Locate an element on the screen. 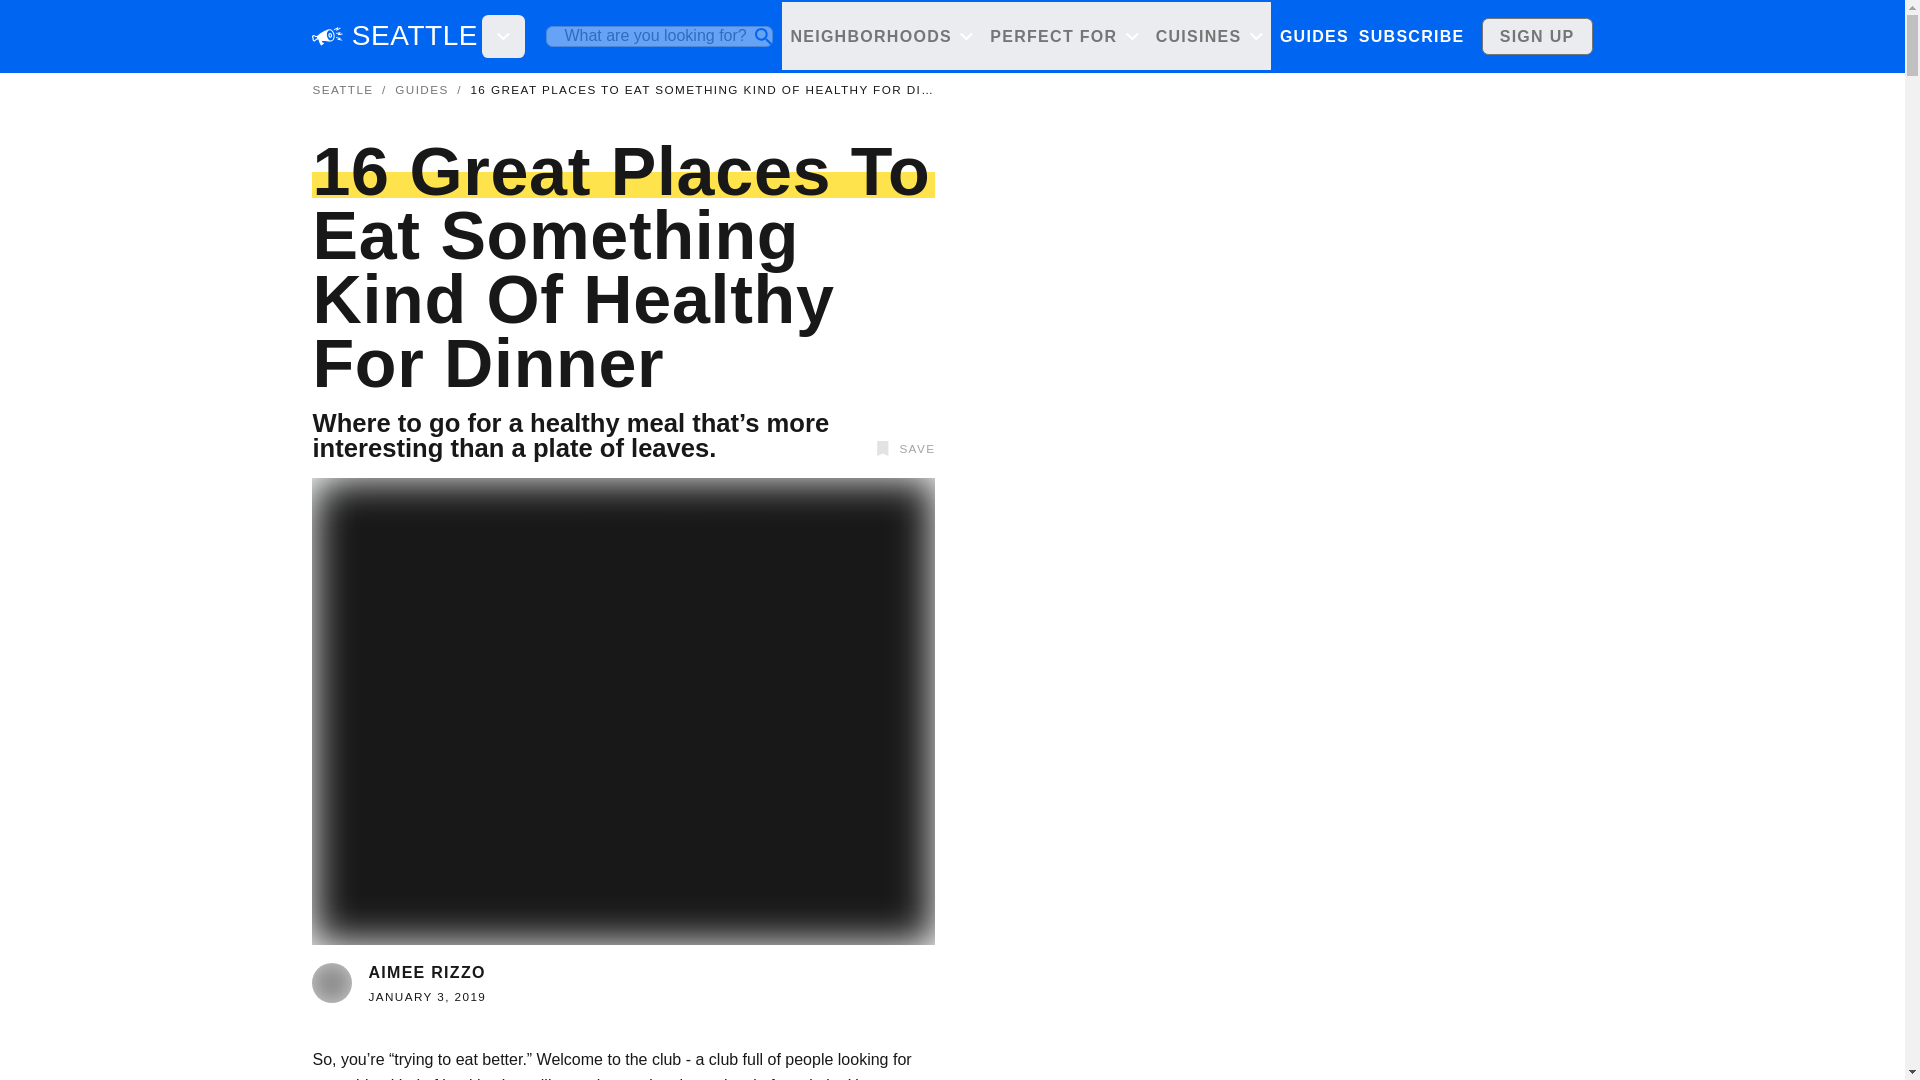  REVIEWS is located at coordinates (1407, 36).